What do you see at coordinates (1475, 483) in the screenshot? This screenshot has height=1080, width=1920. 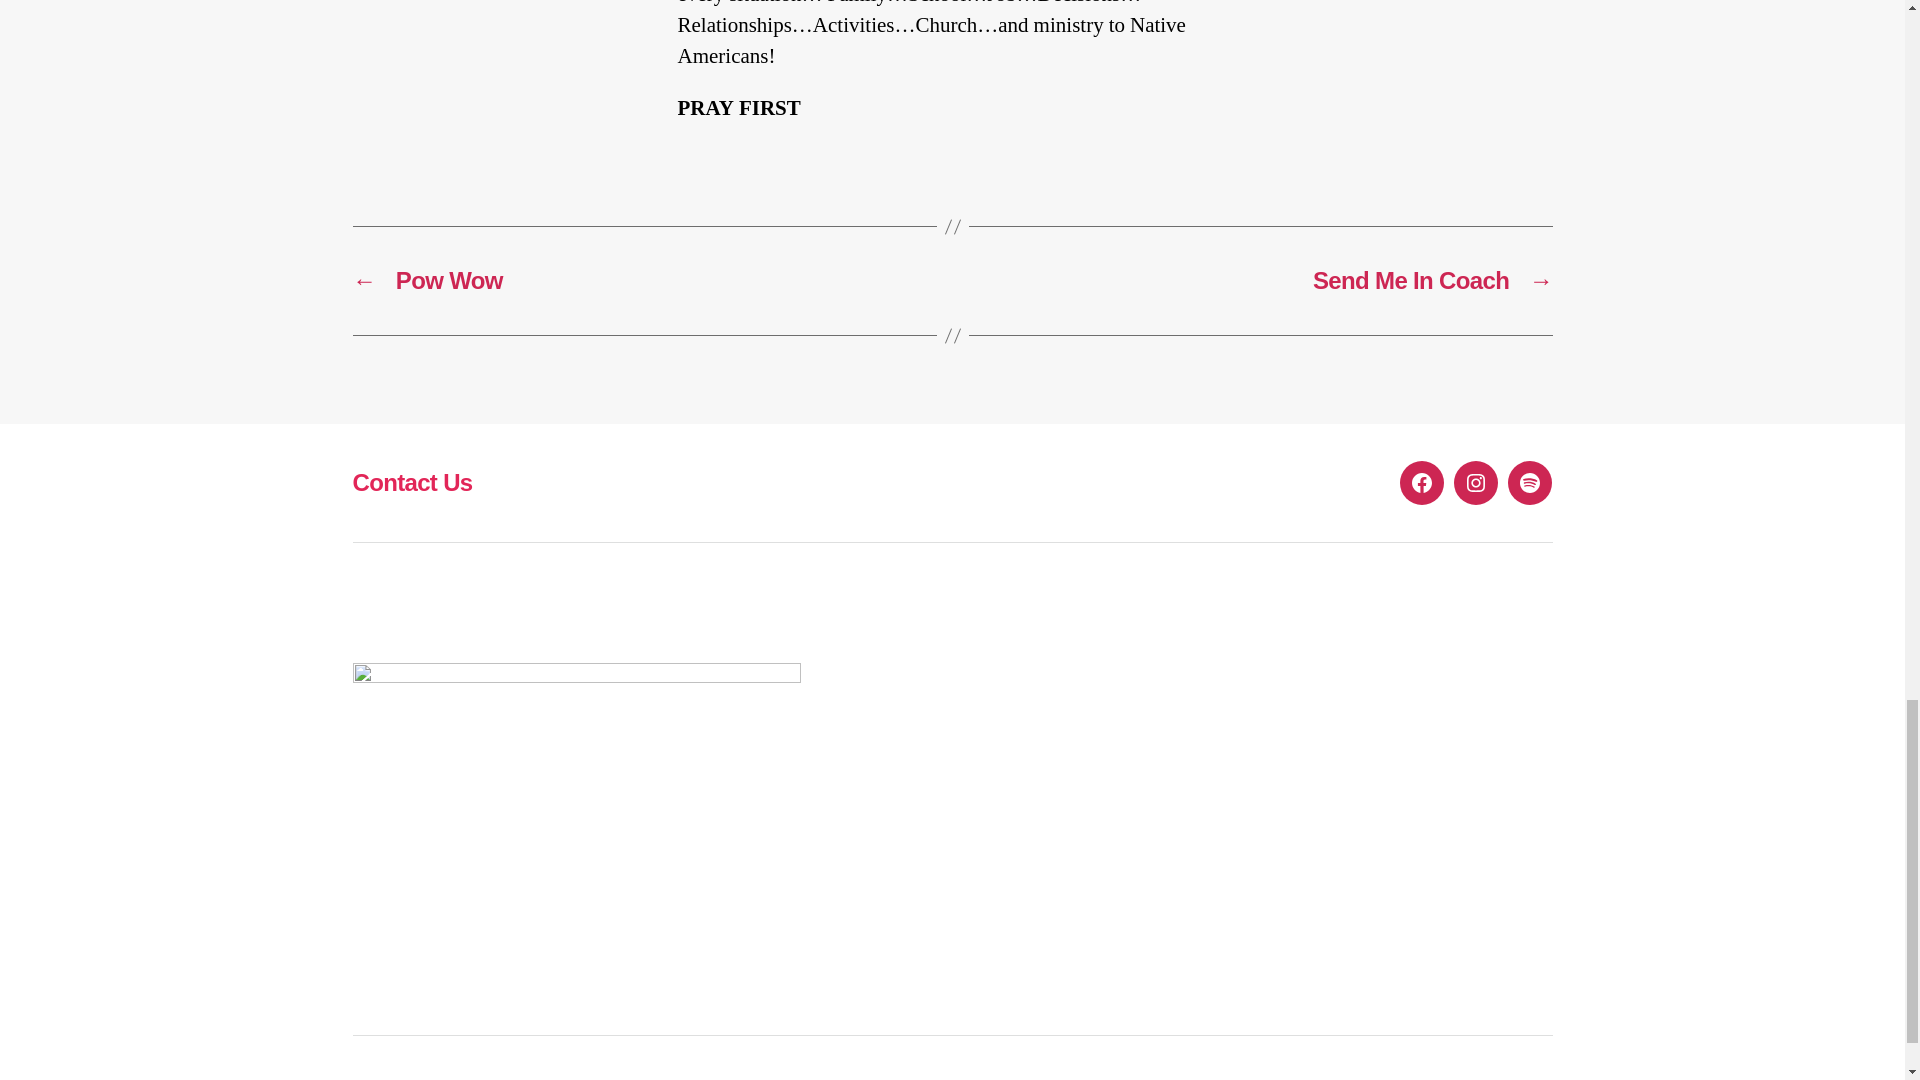 I see `Instagram` at bounding box center [1475, 483].